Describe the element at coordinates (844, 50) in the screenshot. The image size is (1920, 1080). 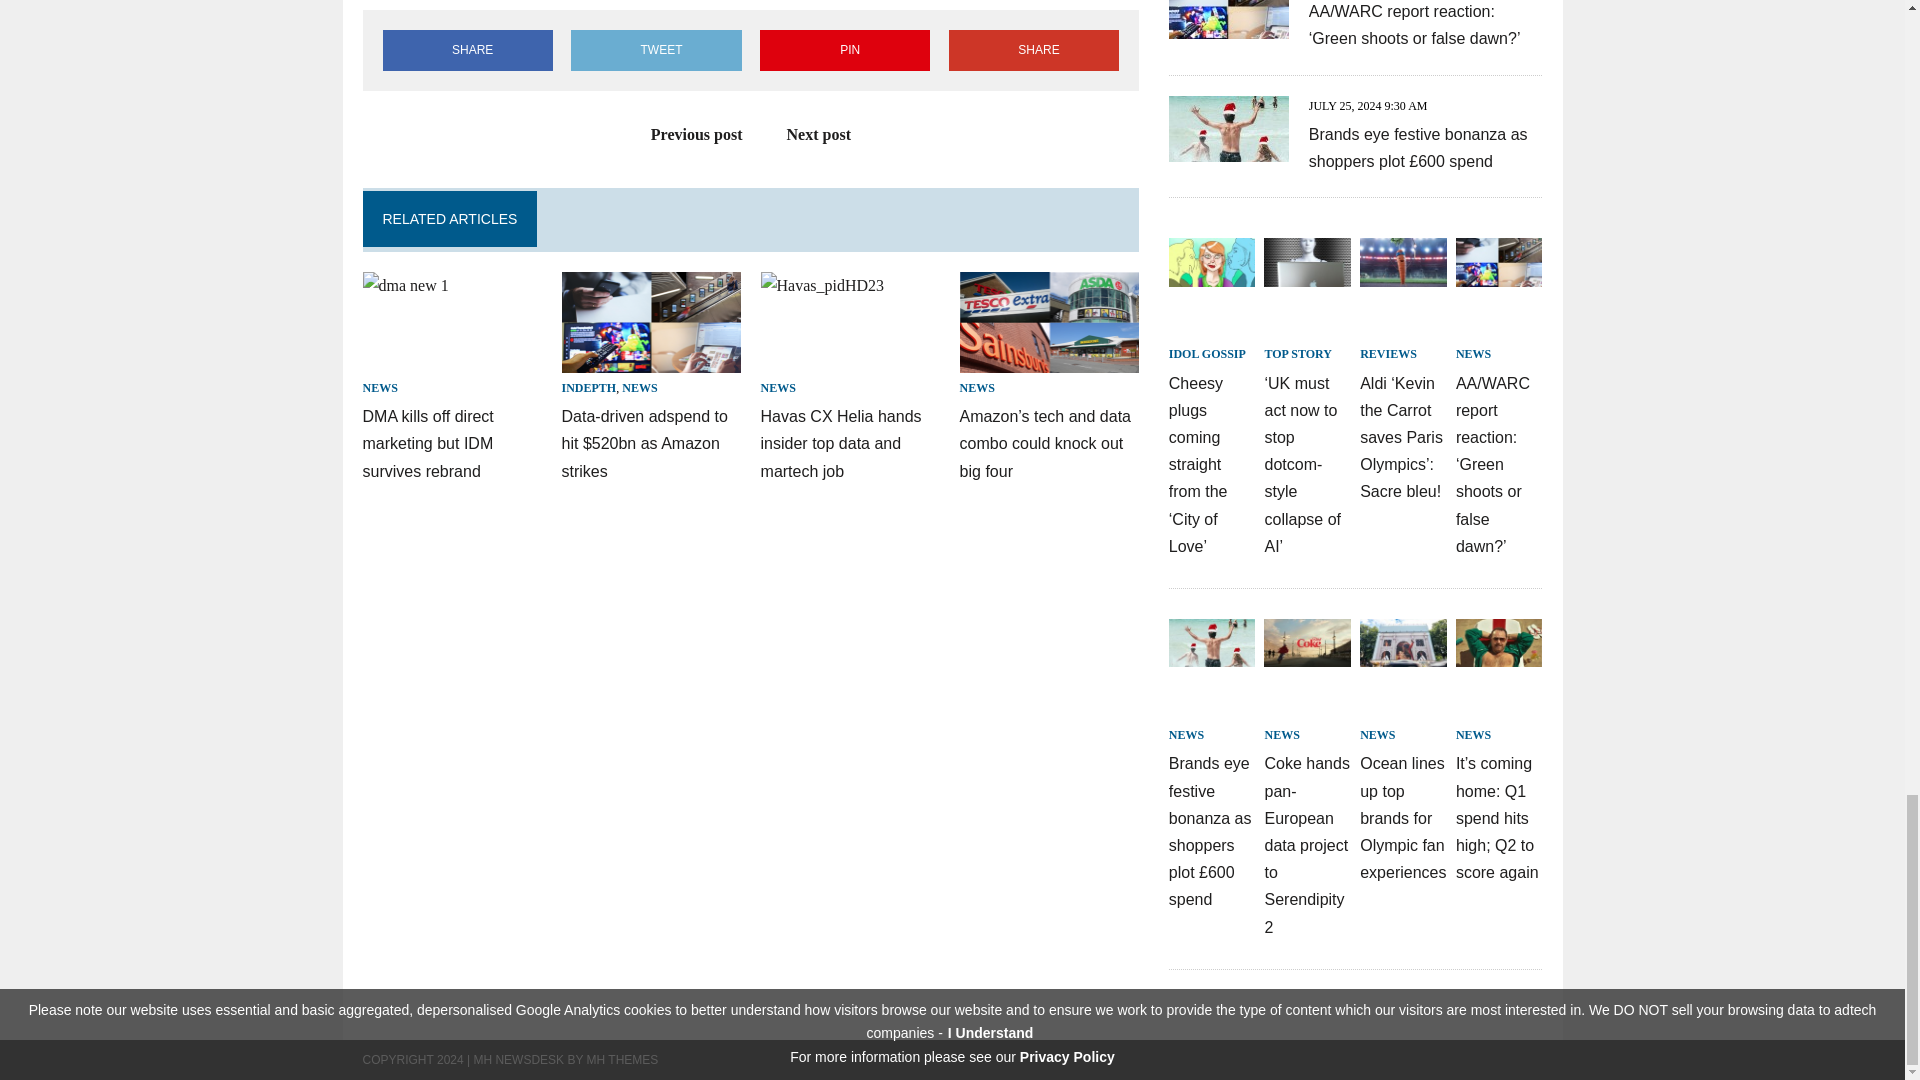
I see `Pin This Post` at that location.